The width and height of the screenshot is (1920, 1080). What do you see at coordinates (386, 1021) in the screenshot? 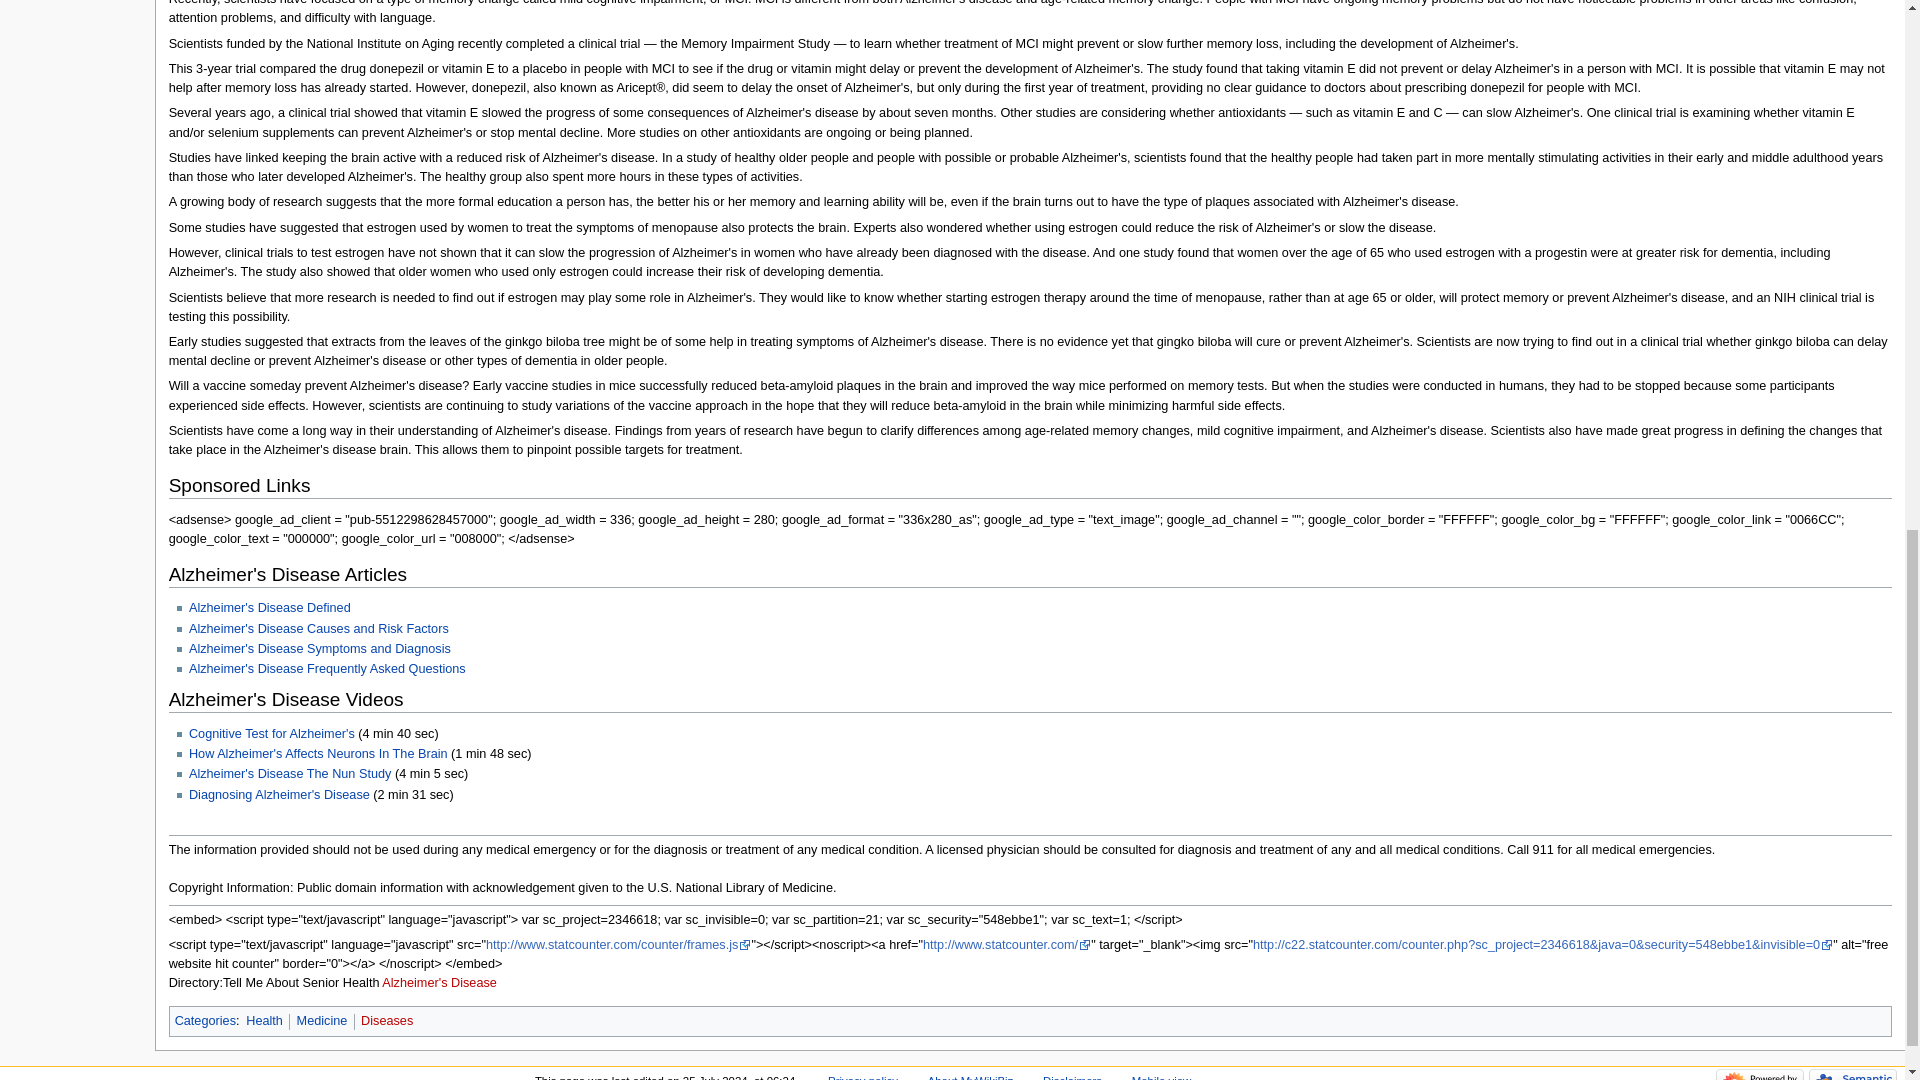
I see `Diseases` at bounding box center [386, 1021].